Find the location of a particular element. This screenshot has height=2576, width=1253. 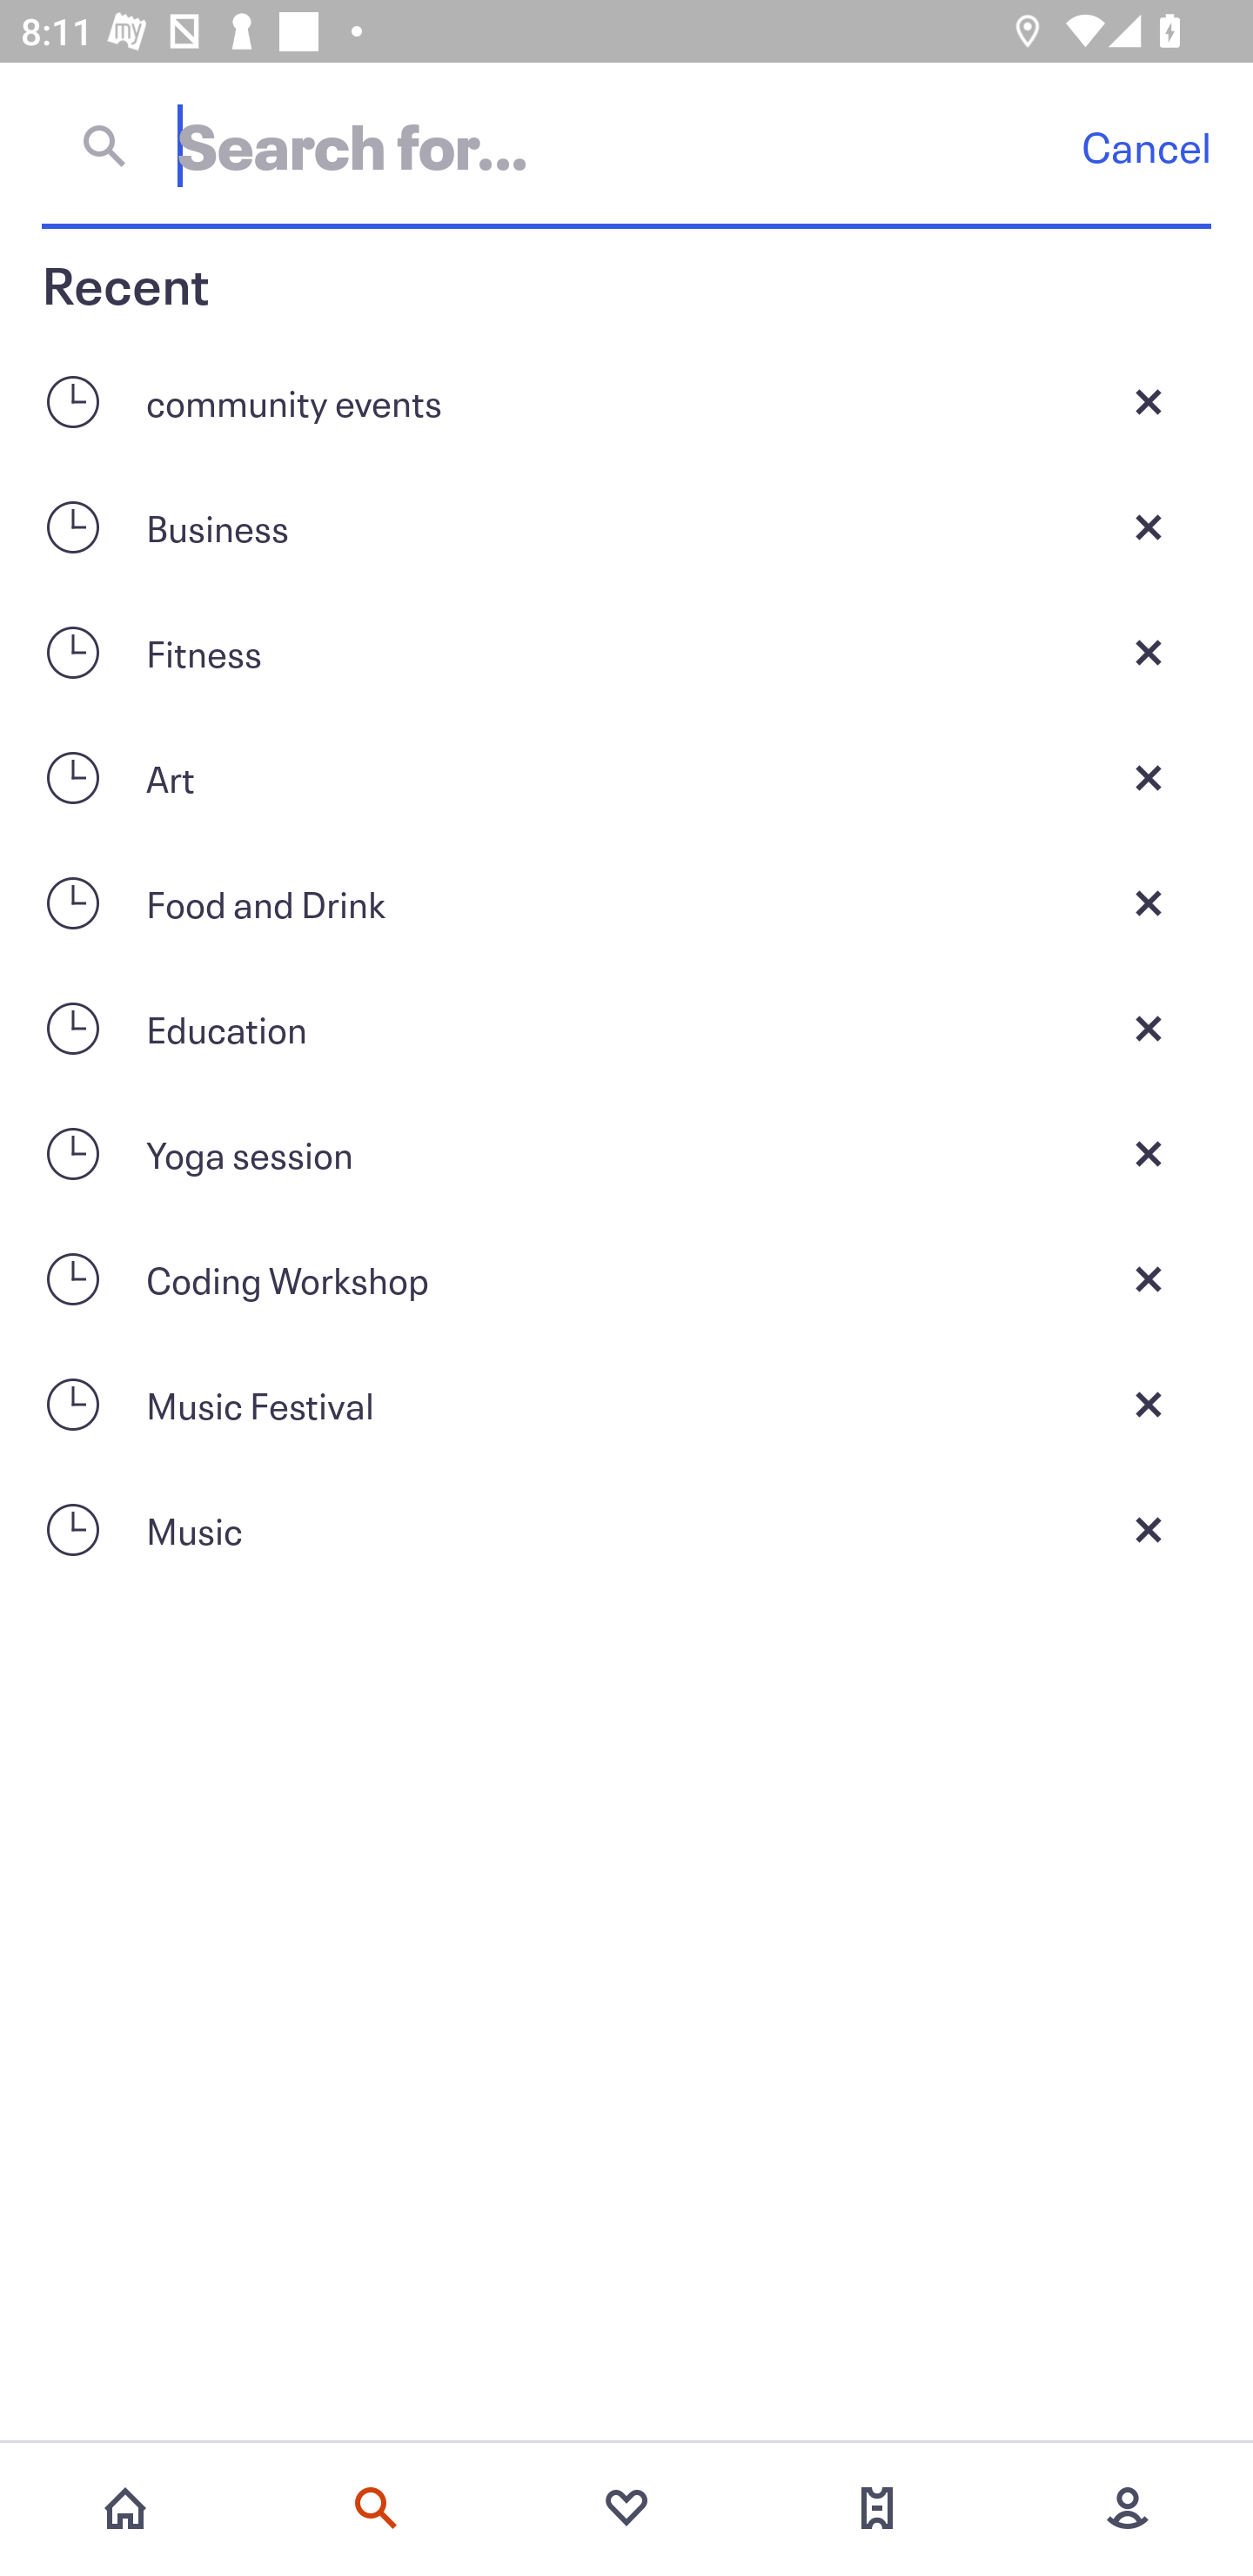

Business Close current screen is located at coordinates (626, 526).